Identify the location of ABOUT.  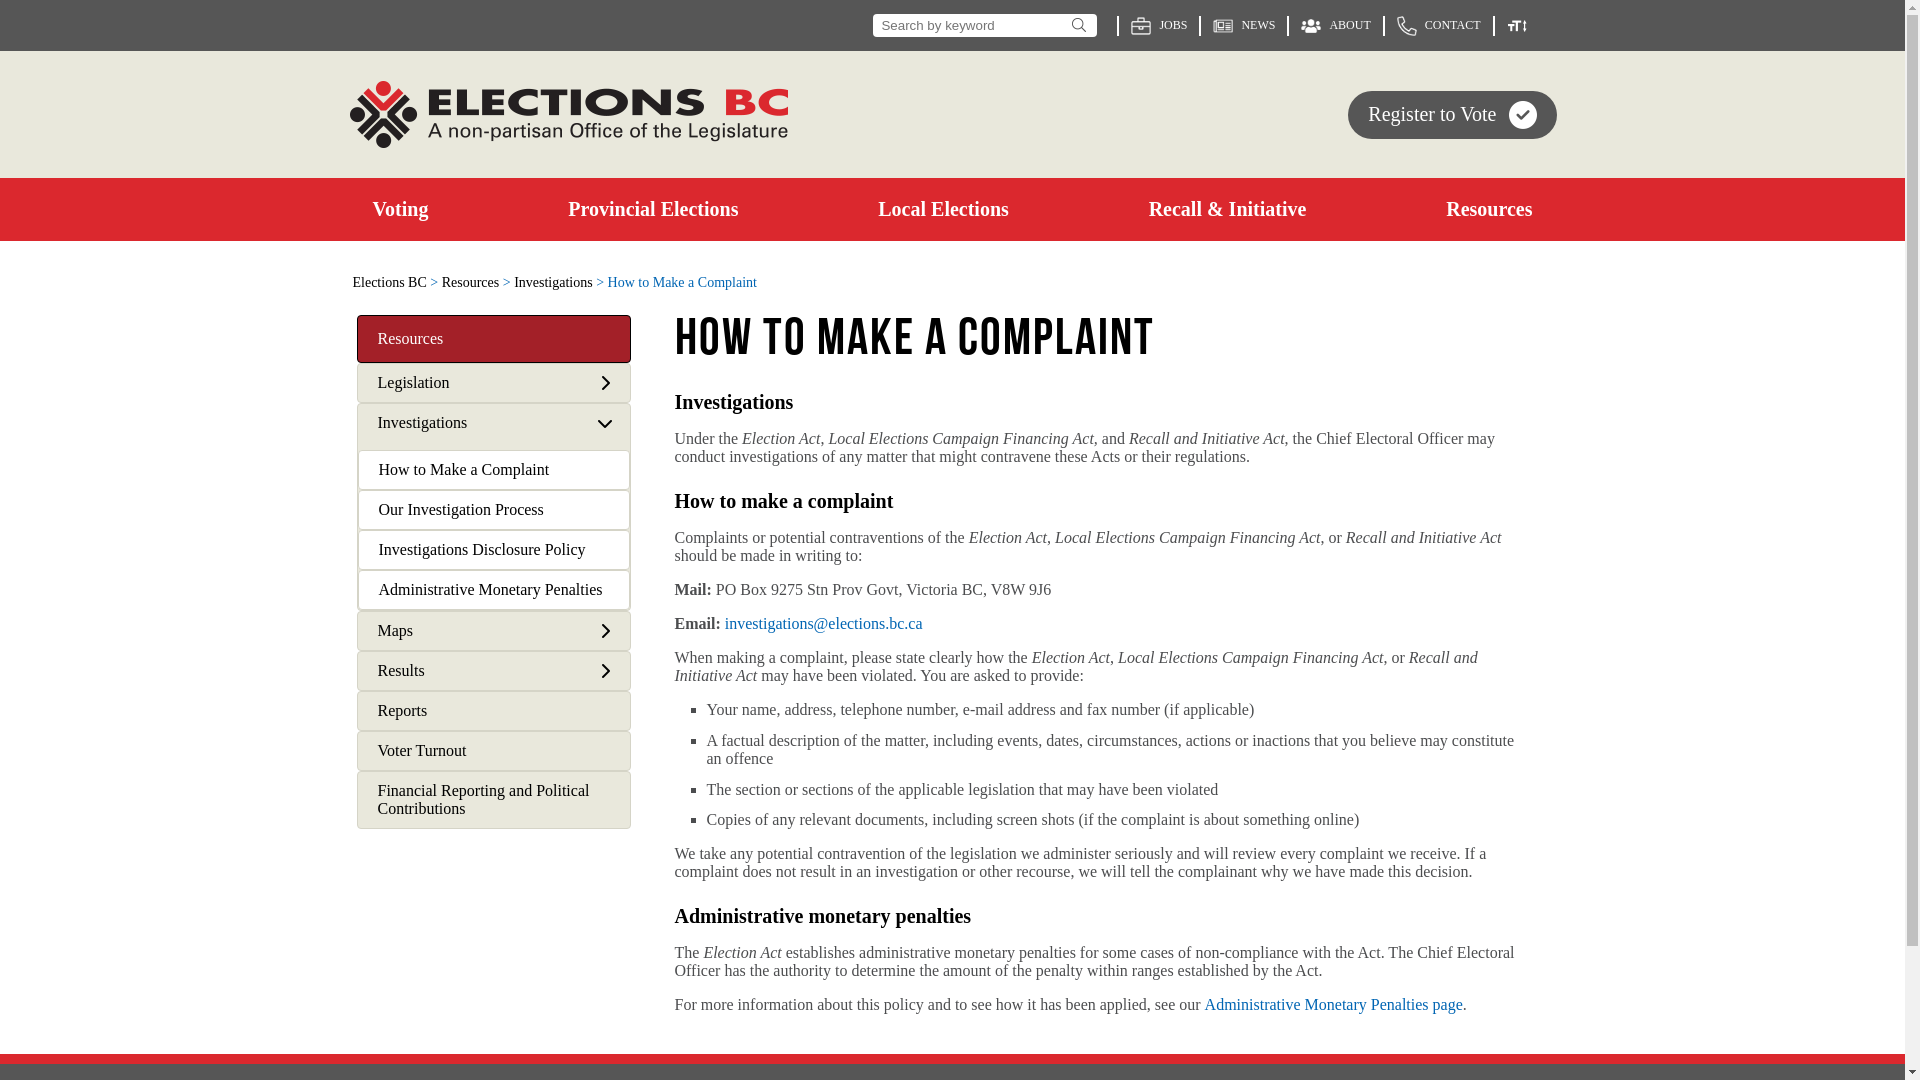
(1336, 26).